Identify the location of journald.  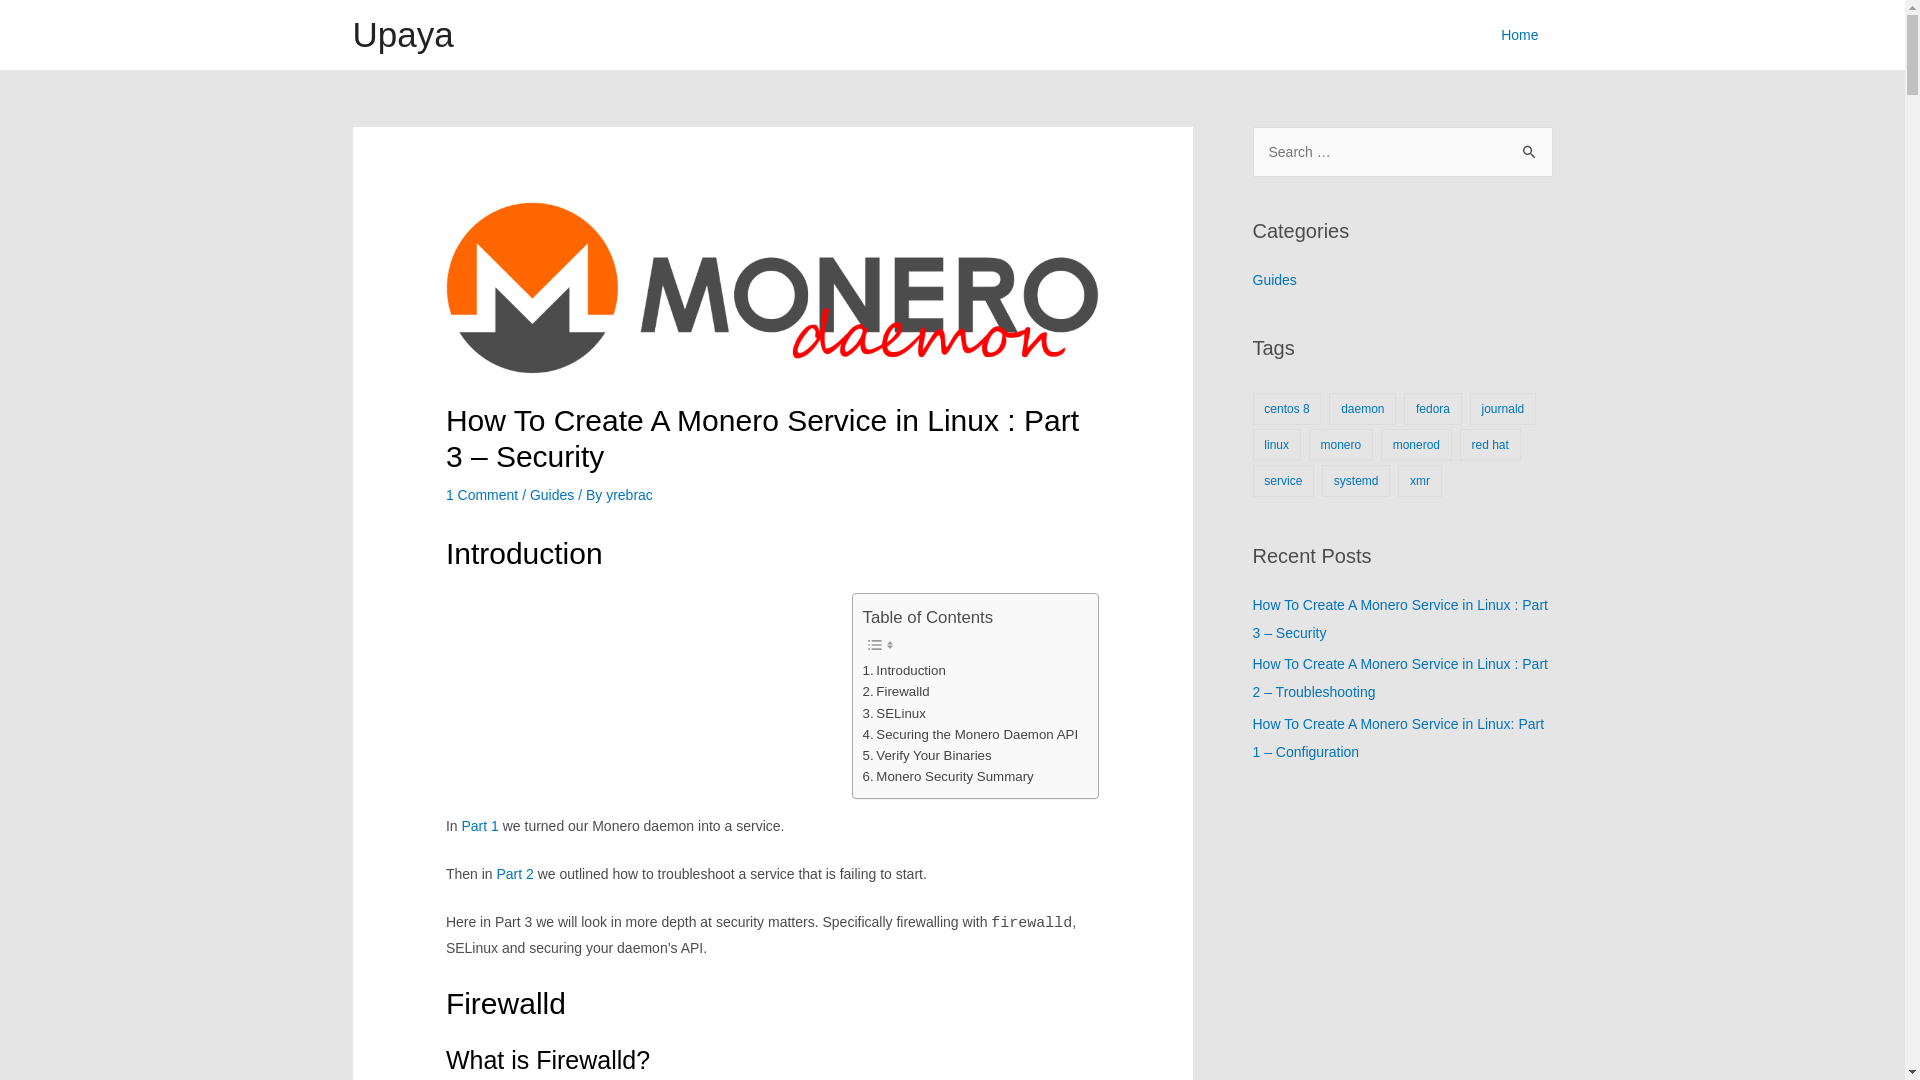
(1503, 409).